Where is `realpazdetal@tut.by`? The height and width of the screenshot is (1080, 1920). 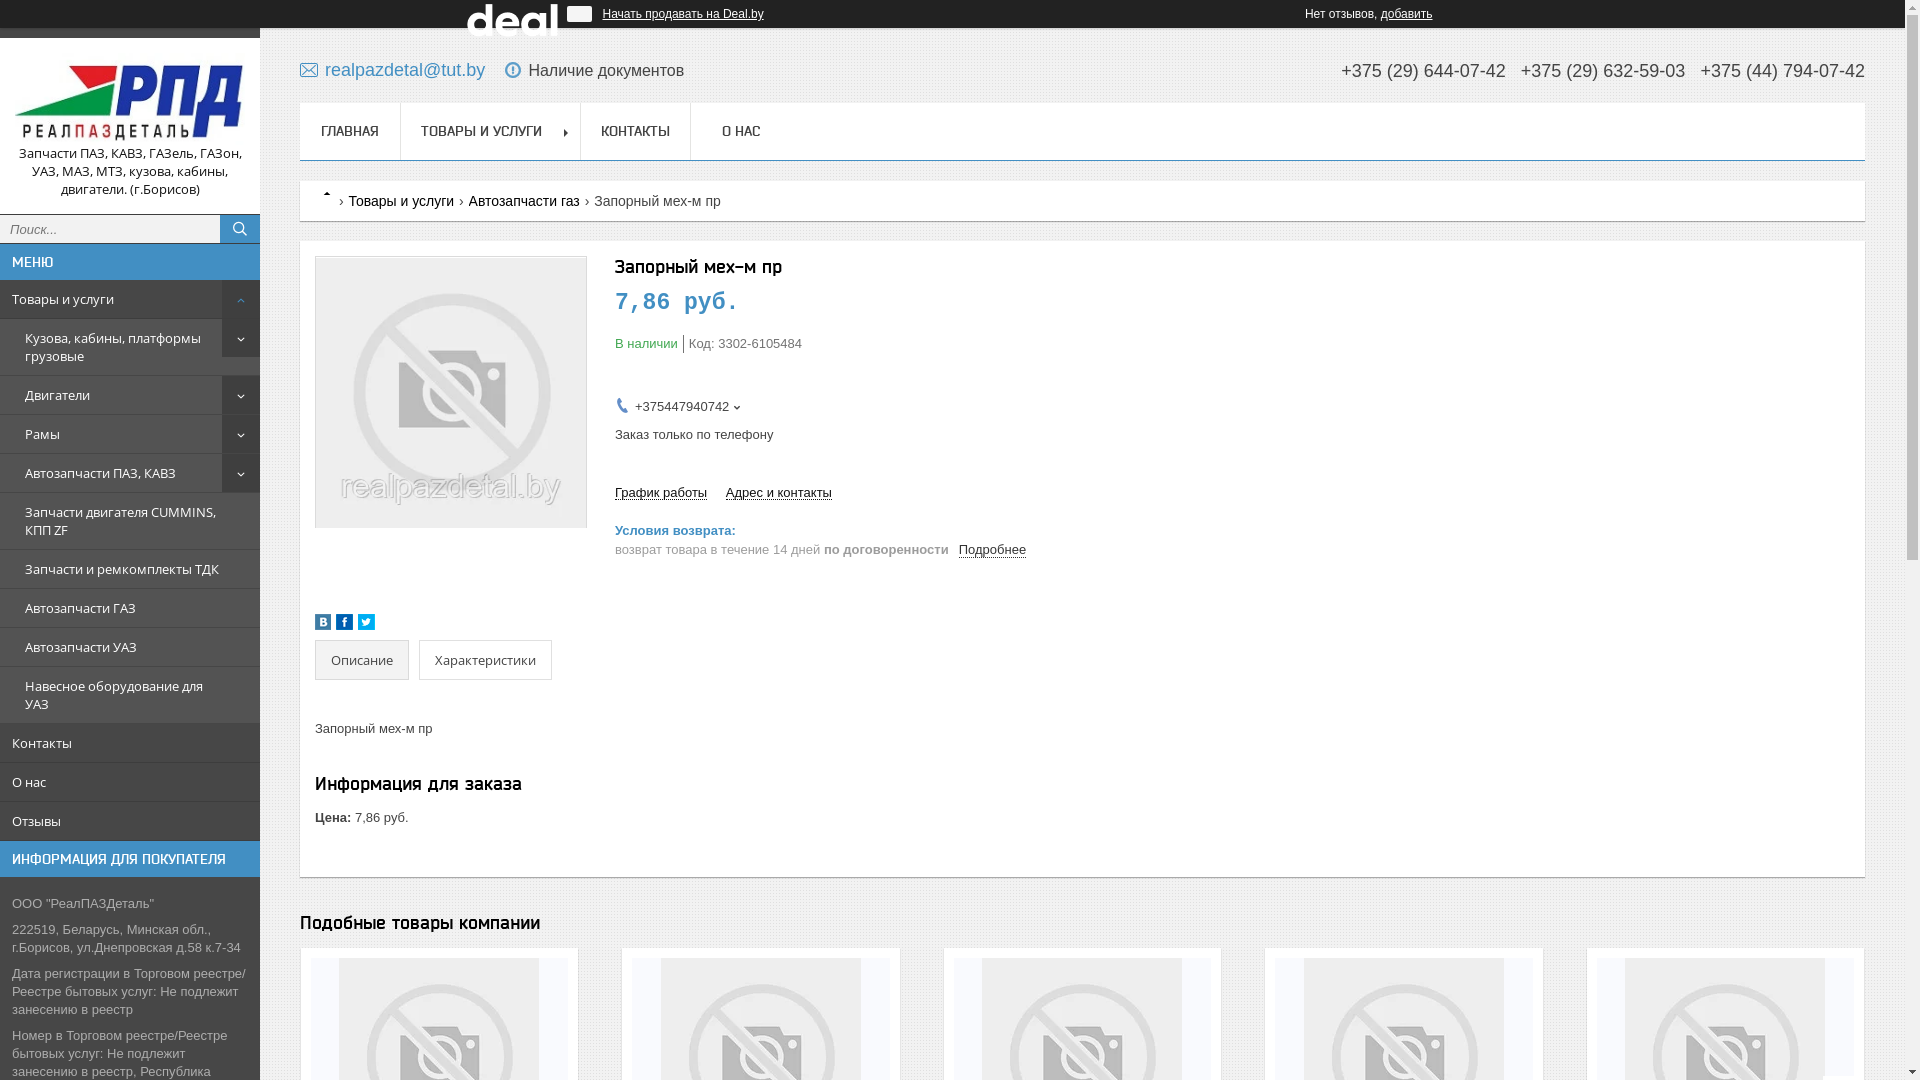
realpazdetal@tut.by is located at coordinates (392, 70).